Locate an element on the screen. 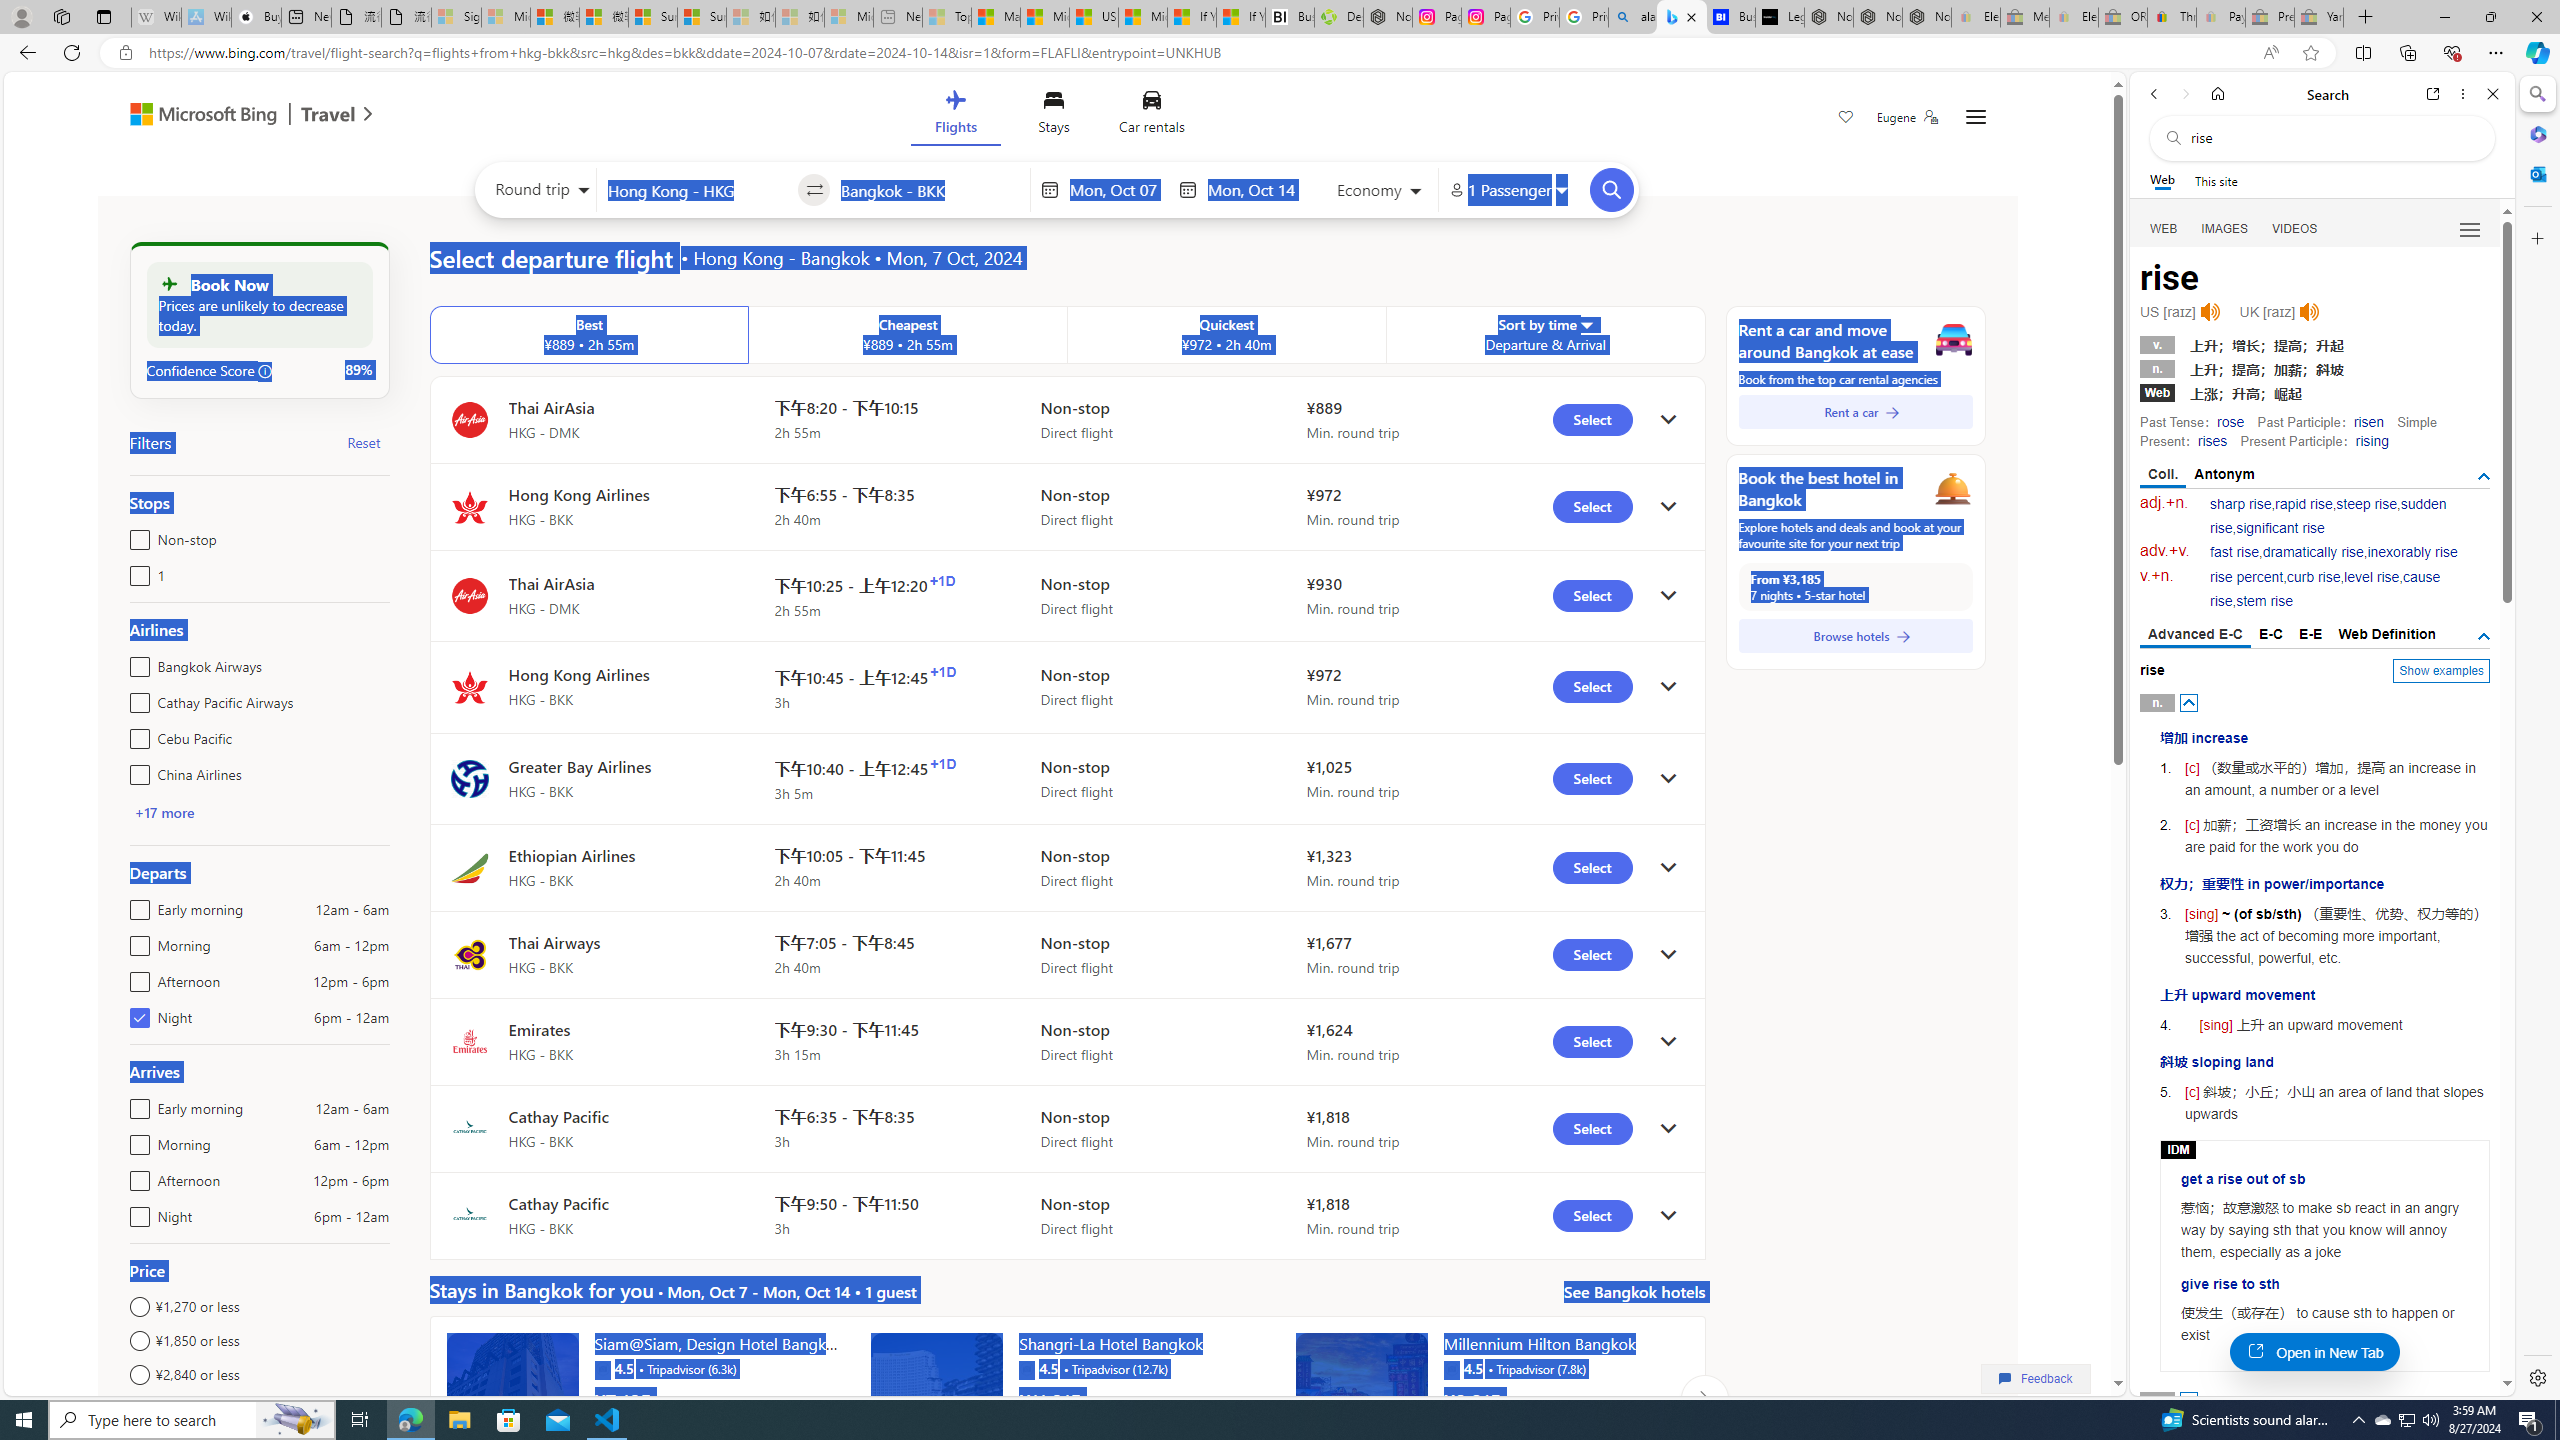 Image resolution: width=2560 pixels, height=1440 pixels. fast rise is located at coordinates (2234, 552).